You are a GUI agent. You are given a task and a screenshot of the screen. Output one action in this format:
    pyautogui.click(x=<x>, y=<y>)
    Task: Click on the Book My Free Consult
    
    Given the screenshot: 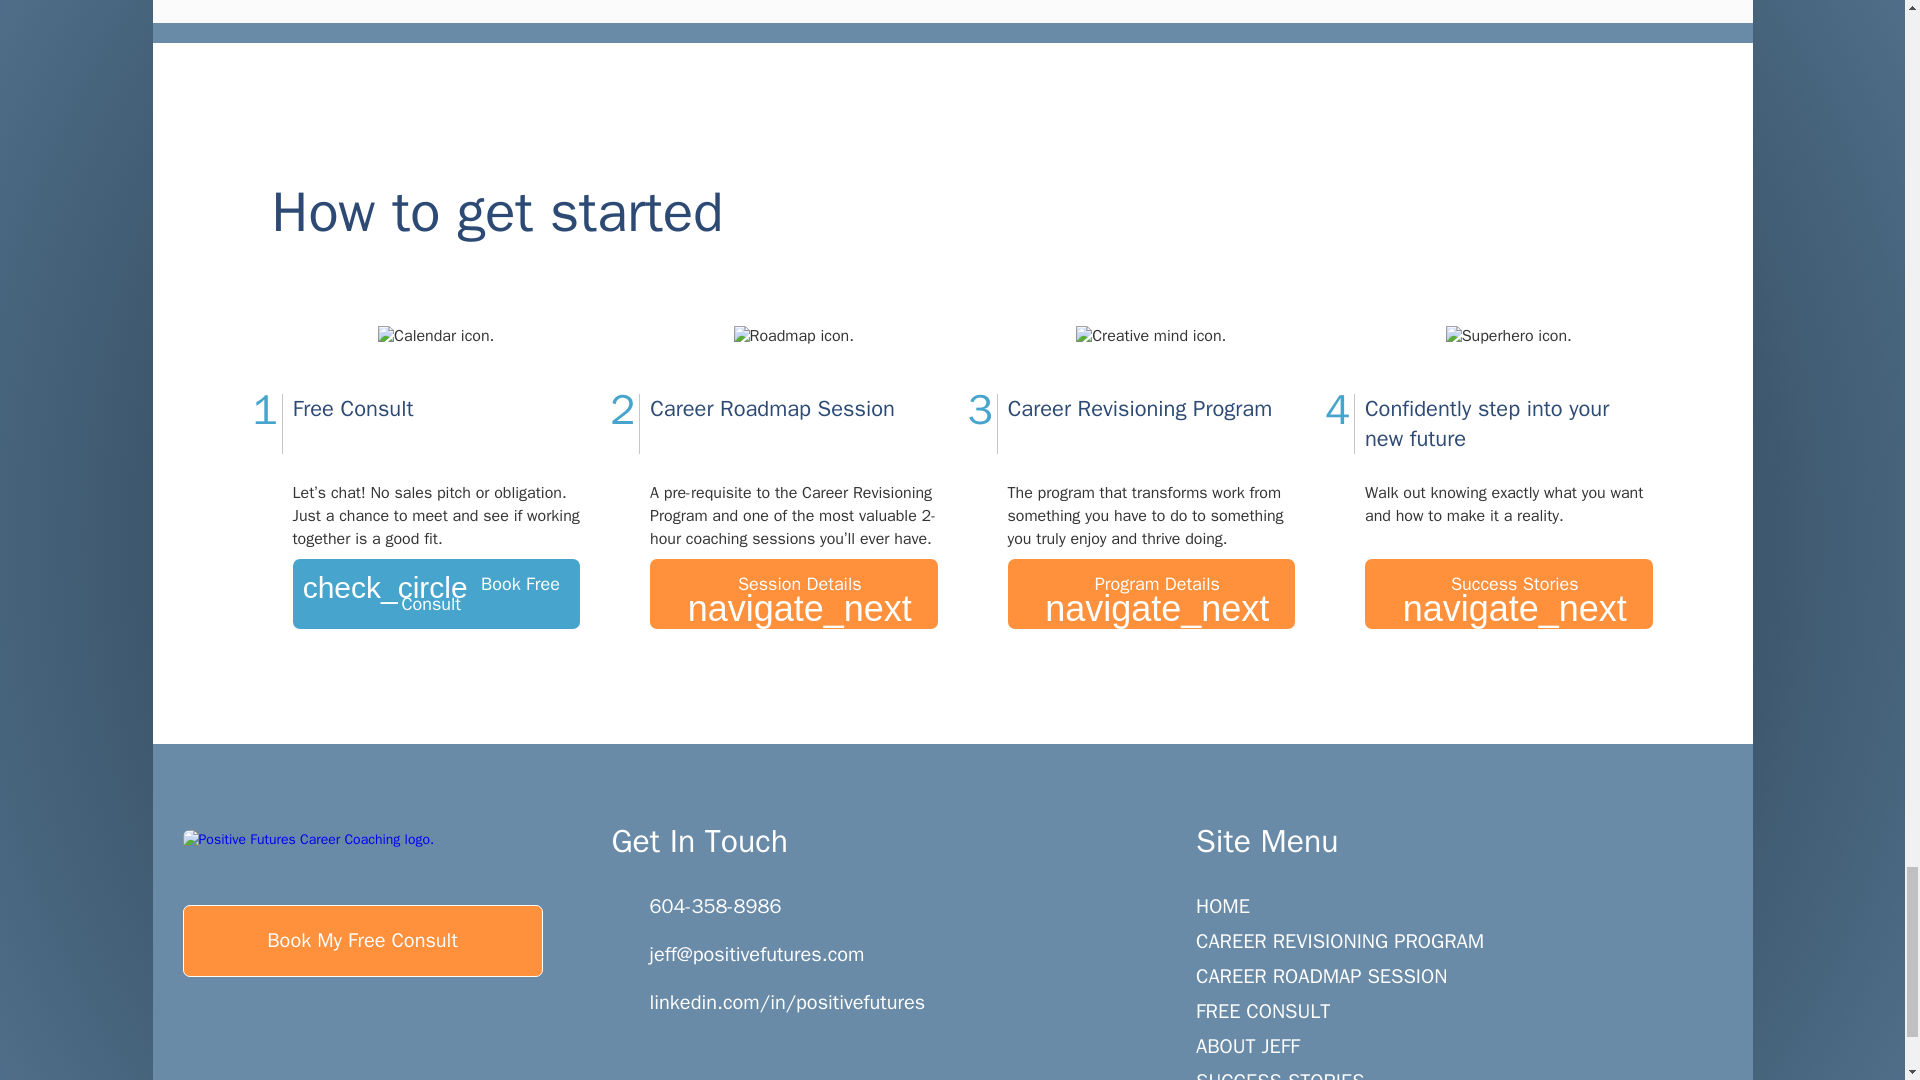 What is the action you would take?
    pyautogui.click(x=362, y=941)
    